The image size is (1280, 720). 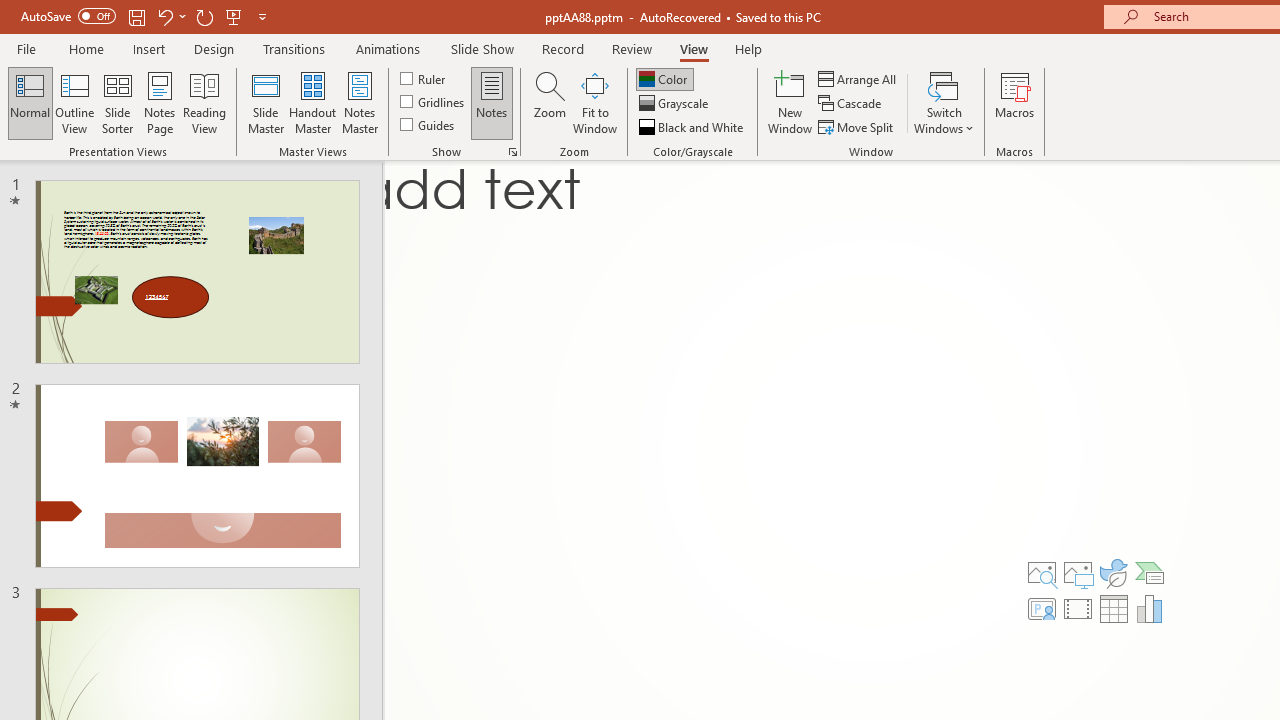 I want to click on Insert Video, so click(x=1078, y=608).